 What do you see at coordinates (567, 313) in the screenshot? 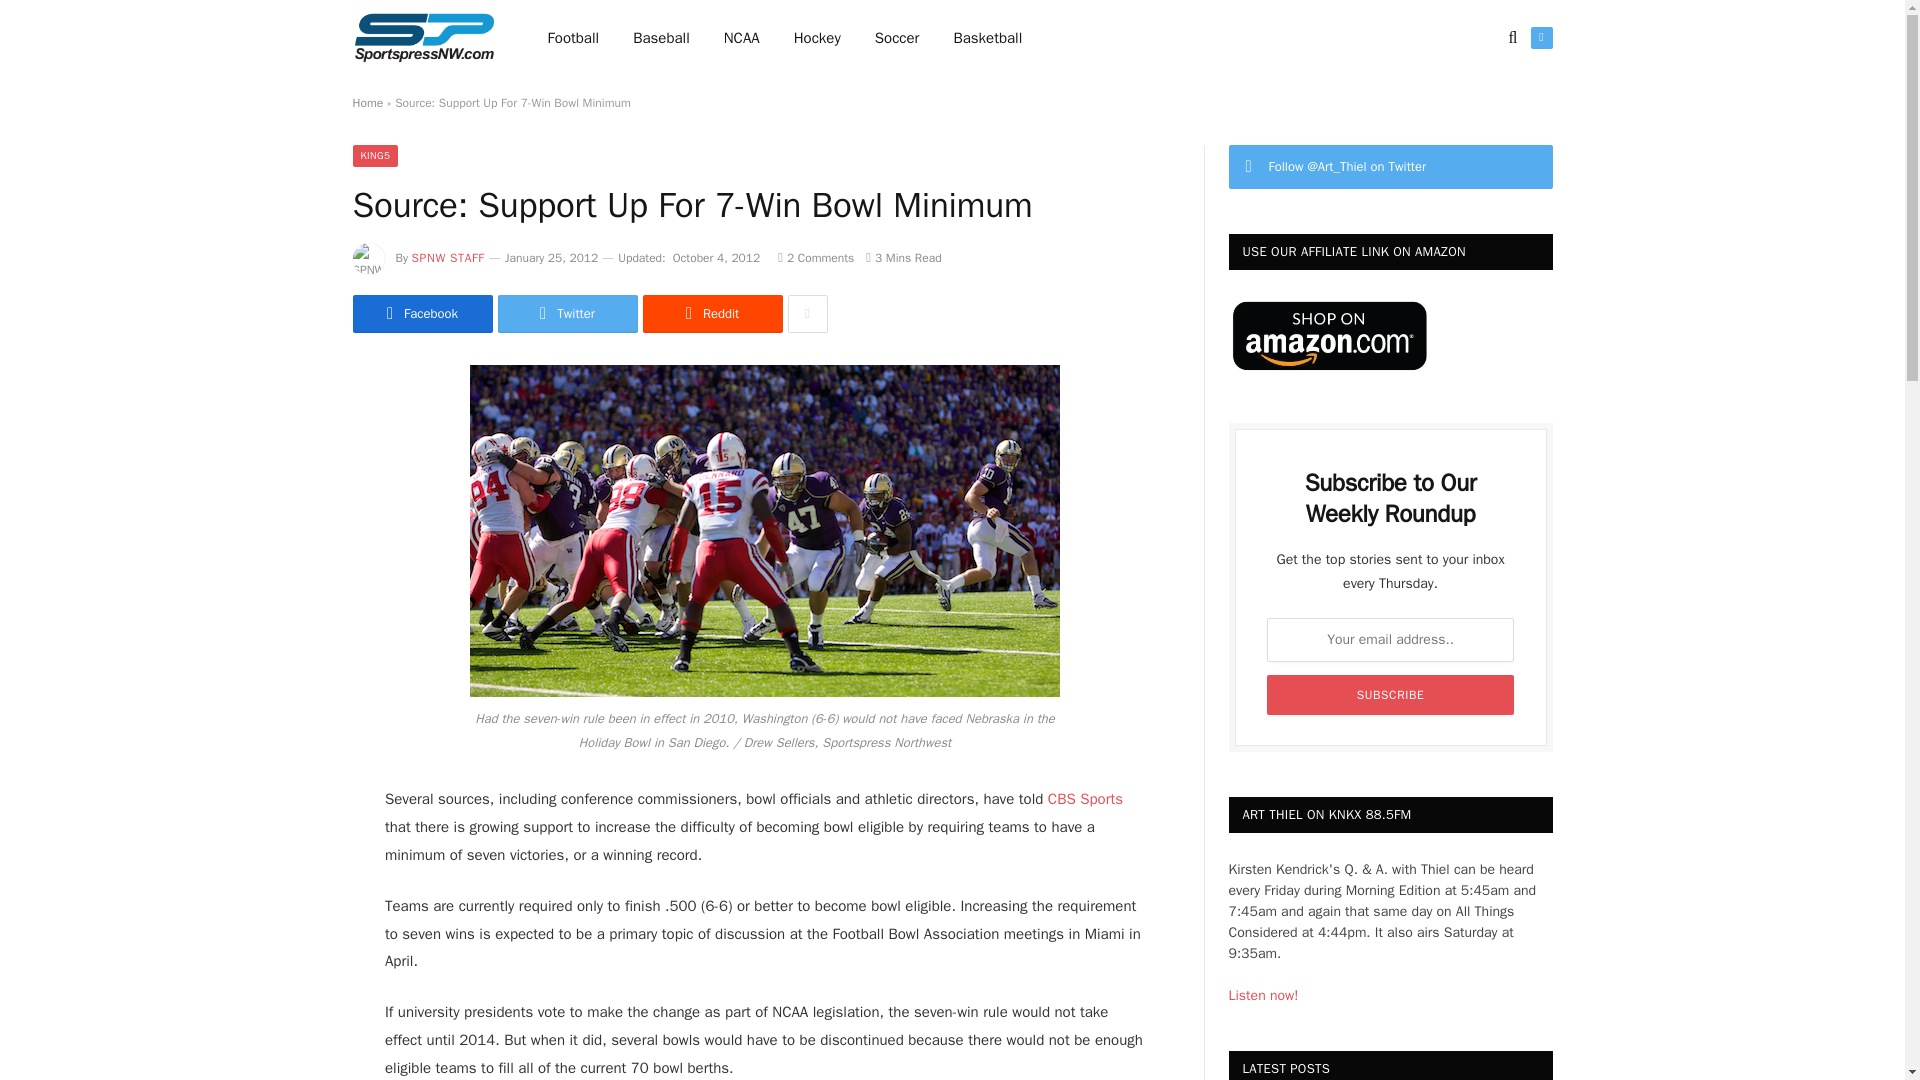
I see `Twitter` at bounding box center [567, 313].